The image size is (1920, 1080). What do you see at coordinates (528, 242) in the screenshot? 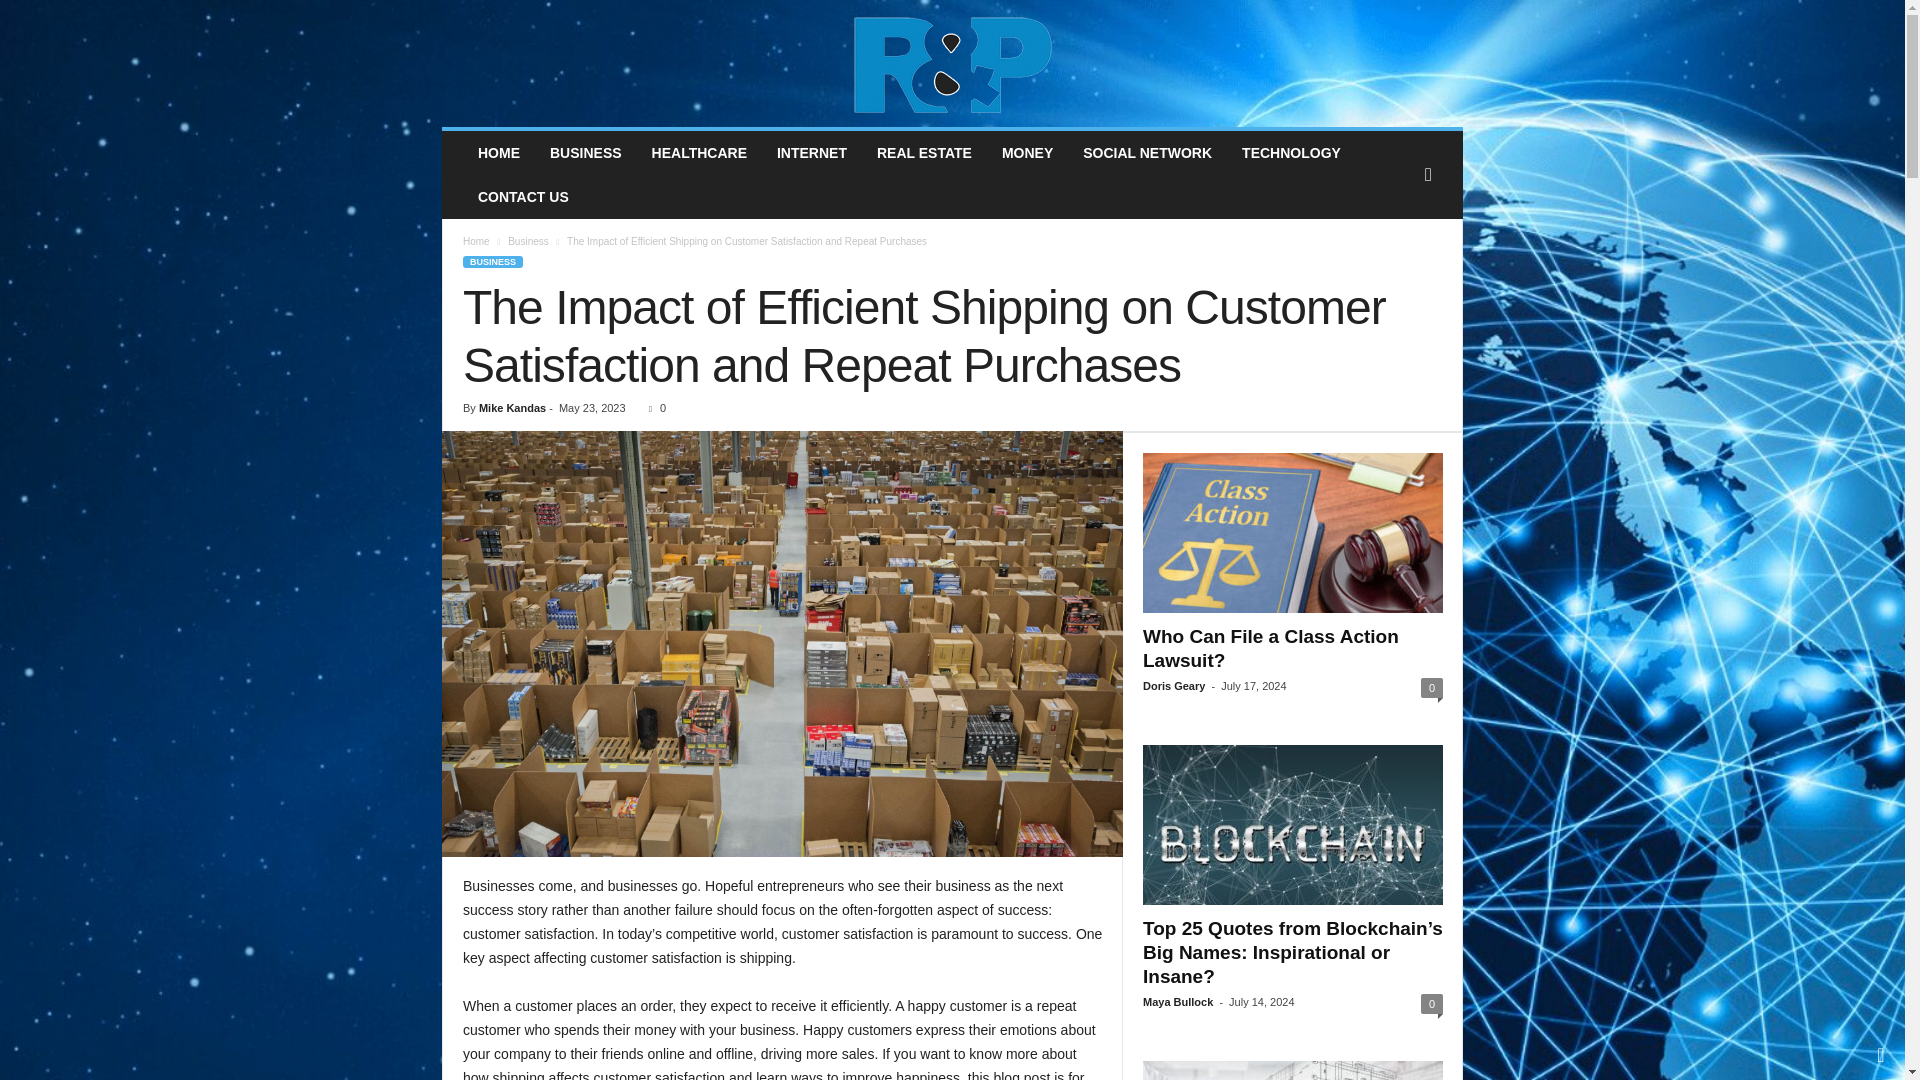
I see `Business` at bounding box center [528, 242].